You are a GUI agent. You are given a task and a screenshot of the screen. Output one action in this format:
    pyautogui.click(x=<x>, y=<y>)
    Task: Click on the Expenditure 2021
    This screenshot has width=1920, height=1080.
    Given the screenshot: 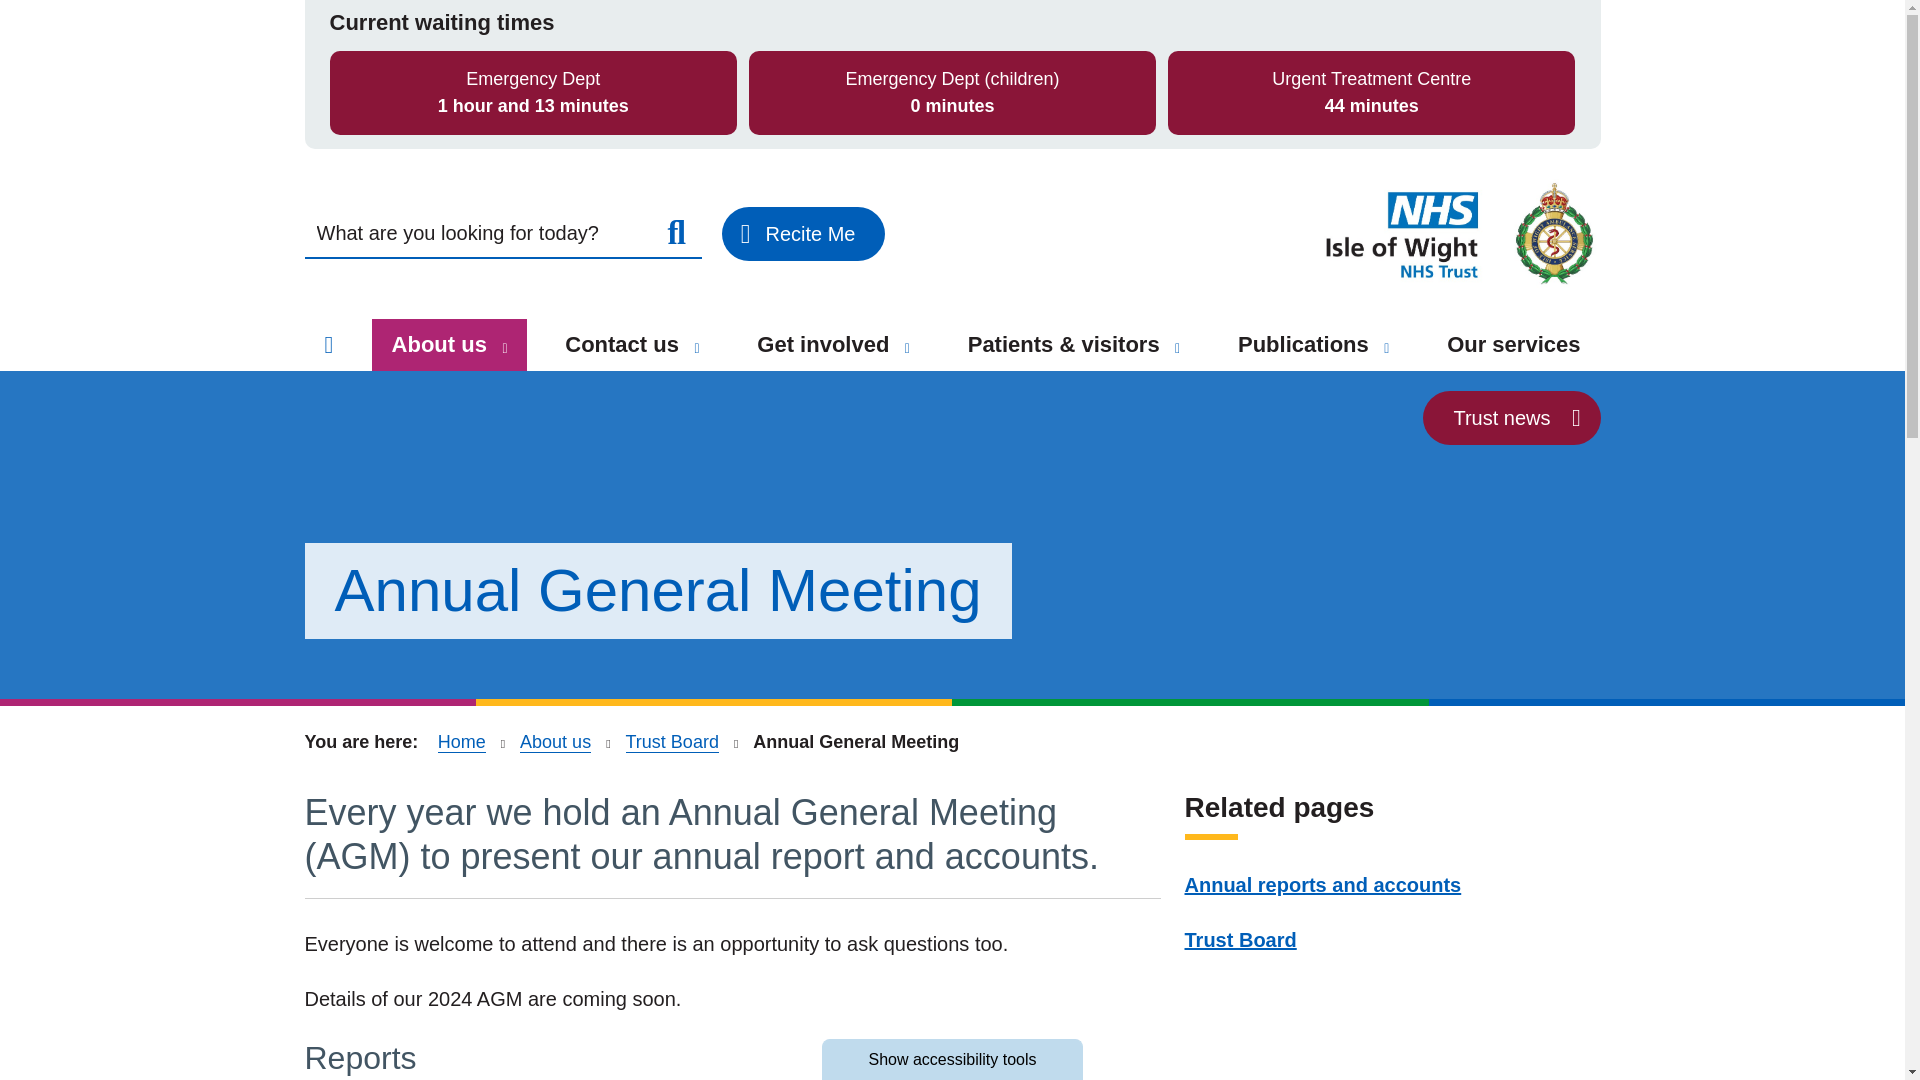 What is the action you would take?
    pyautogui.click(x=752, y=124)
    